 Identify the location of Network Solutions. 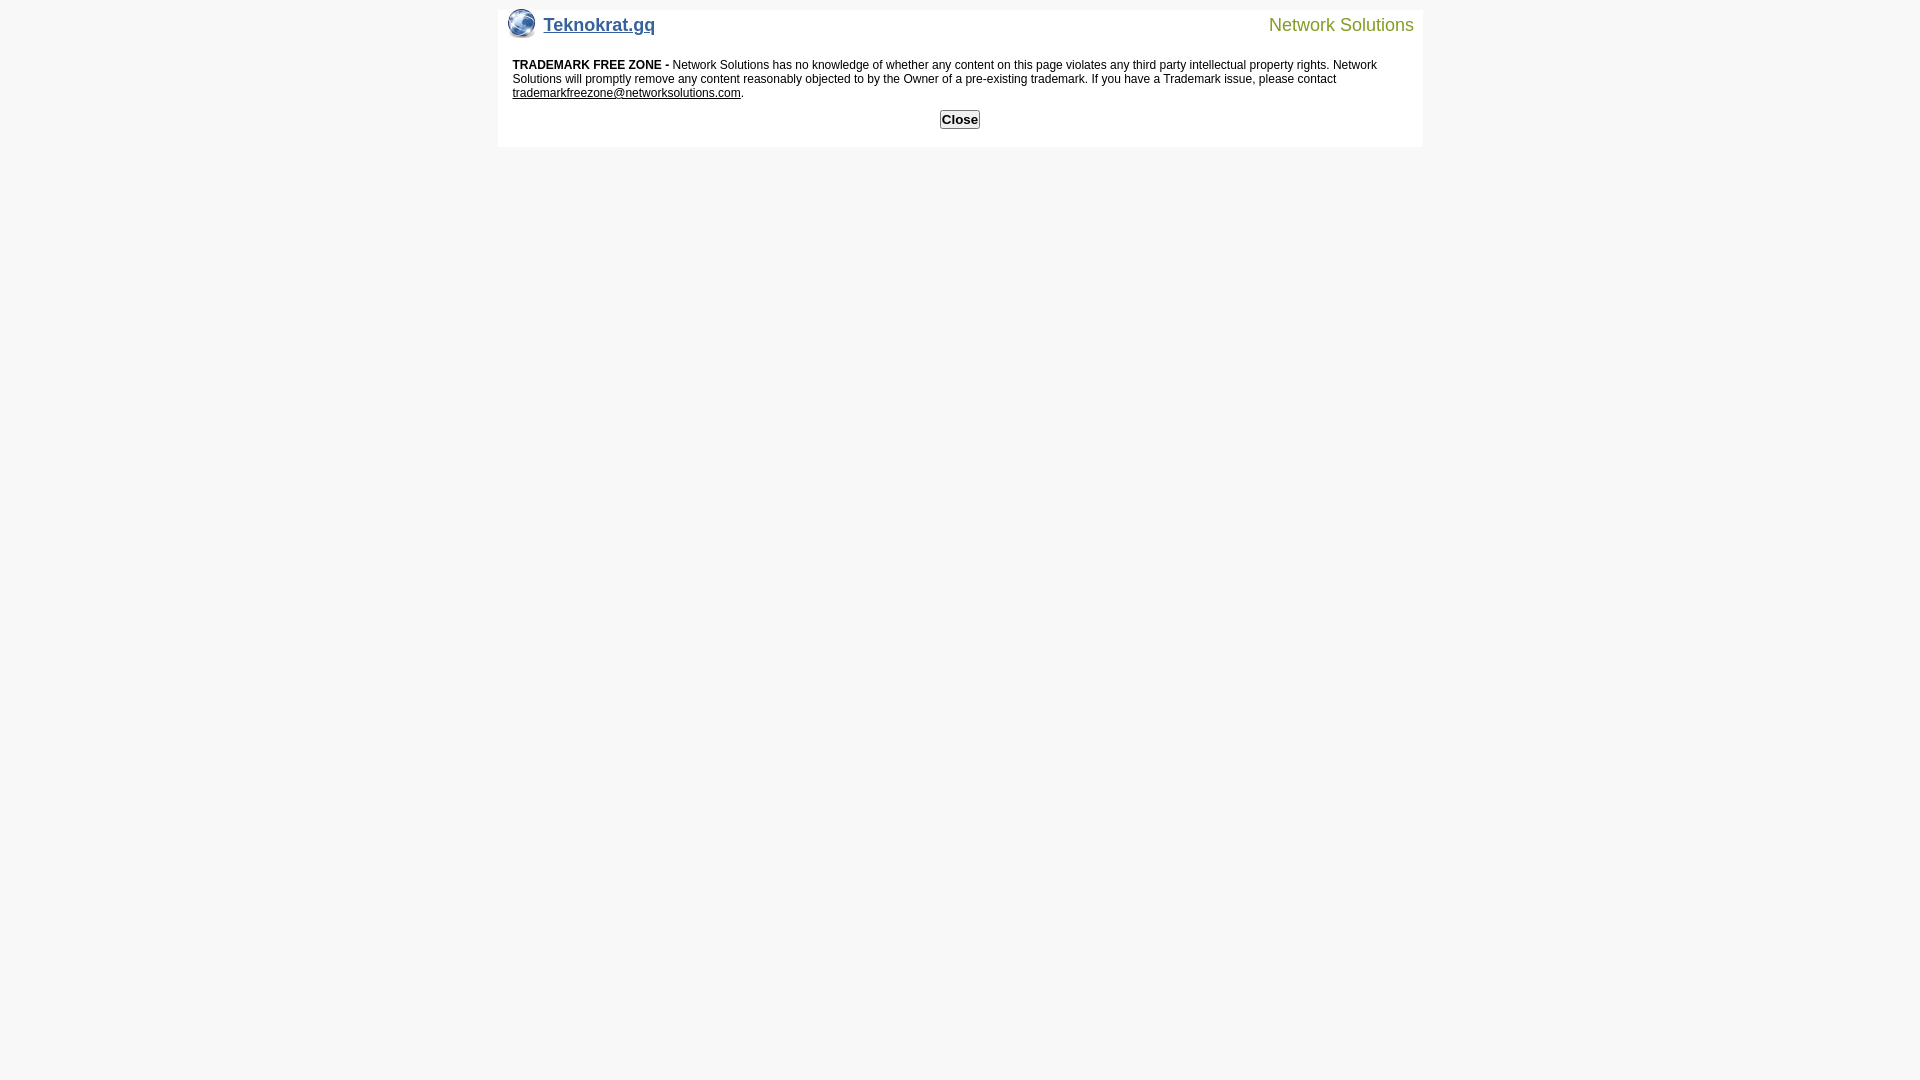
(1329, 24).